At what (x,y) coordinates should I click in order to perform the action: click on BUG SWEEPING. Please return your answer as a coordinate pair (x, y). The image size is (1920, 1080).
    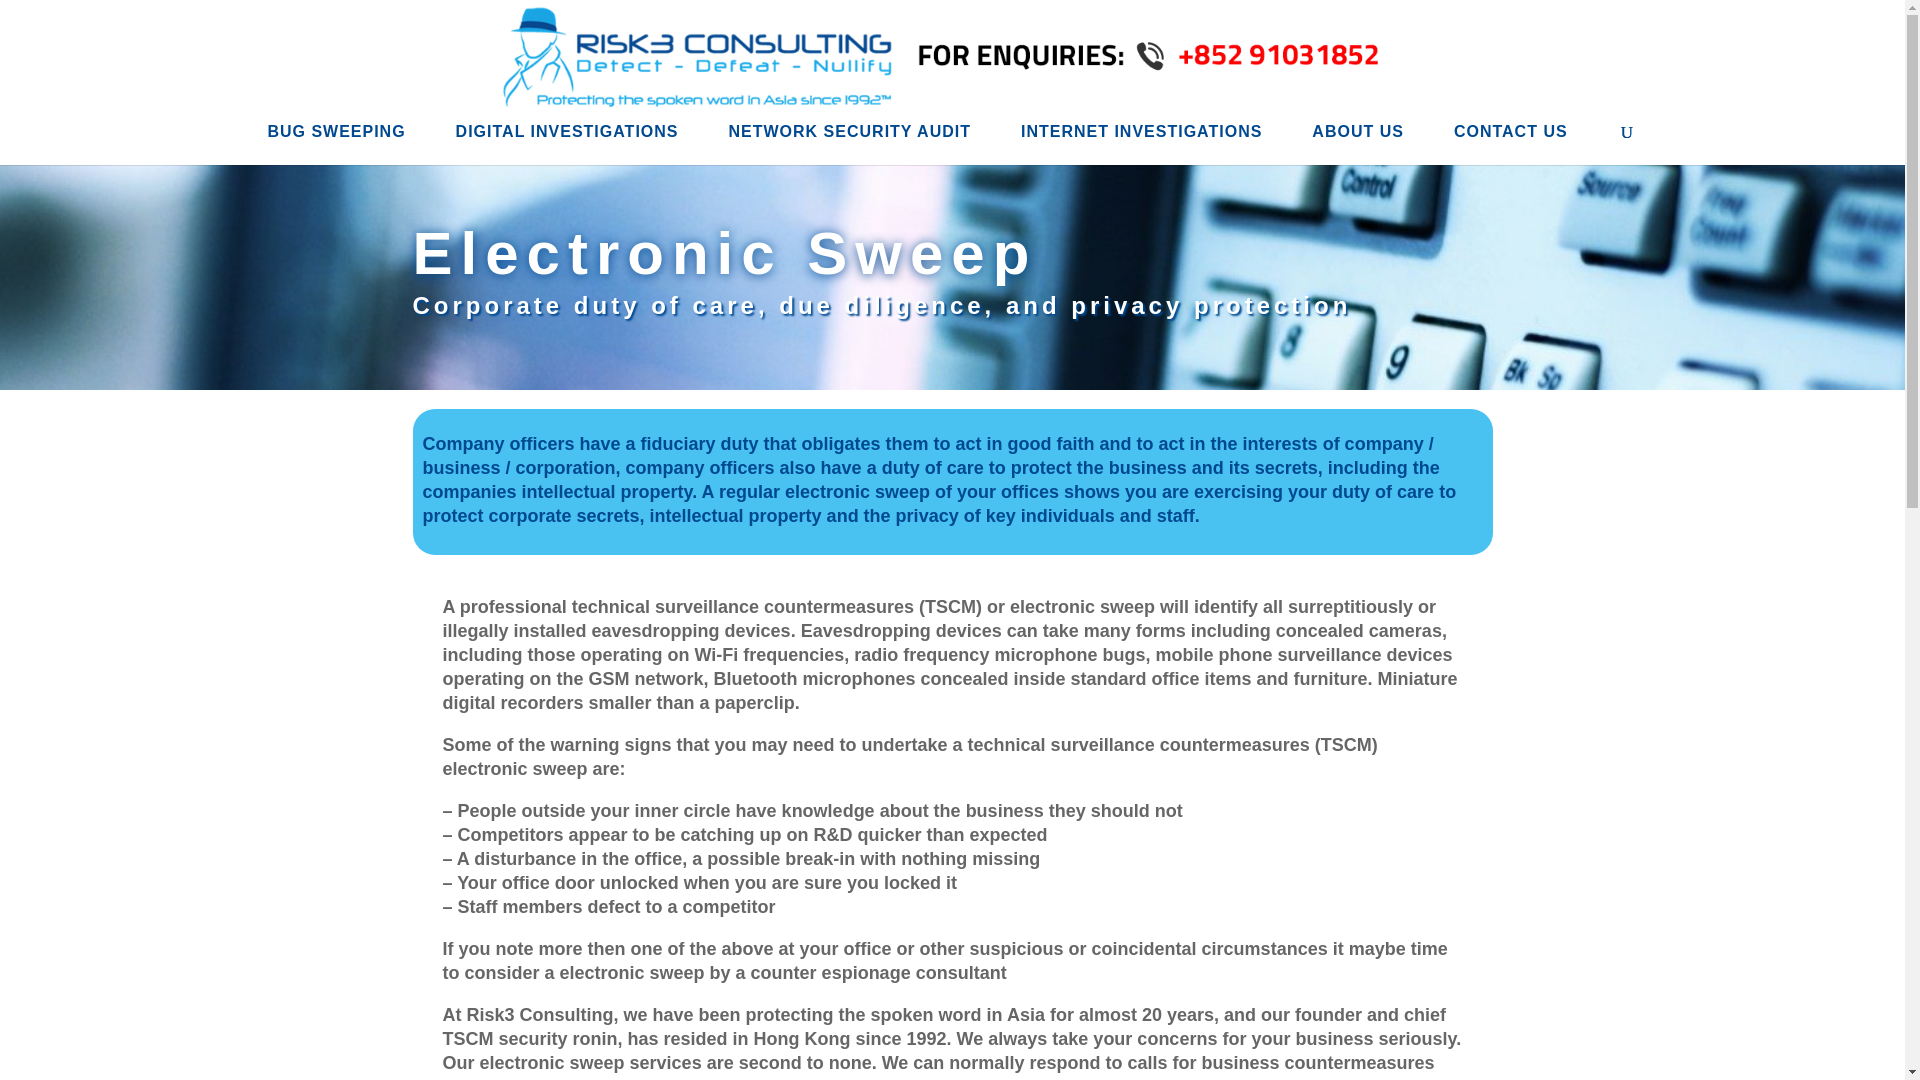
    Looking at the image, I should click on (336, 142).